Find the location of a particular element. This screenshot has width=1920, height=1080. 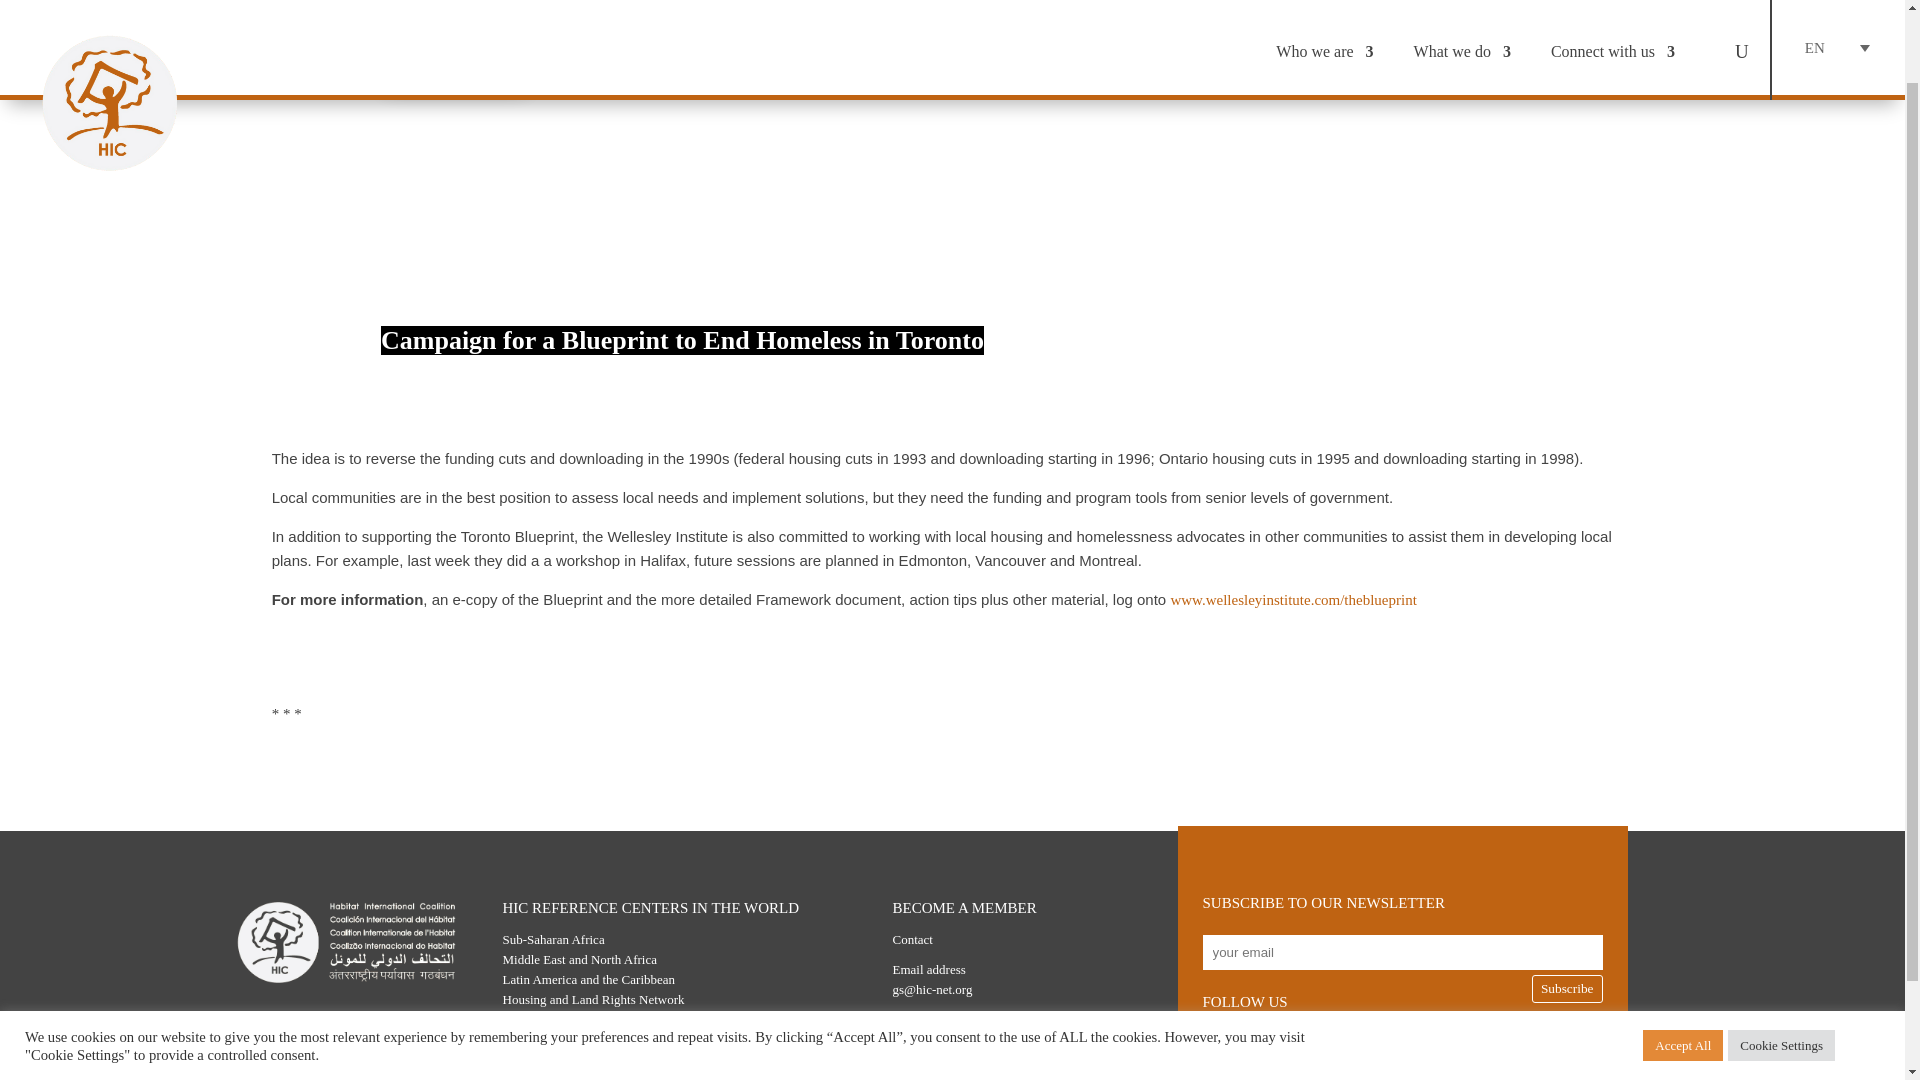

Follow on Youtube is located at coordinates (1443, 1041).